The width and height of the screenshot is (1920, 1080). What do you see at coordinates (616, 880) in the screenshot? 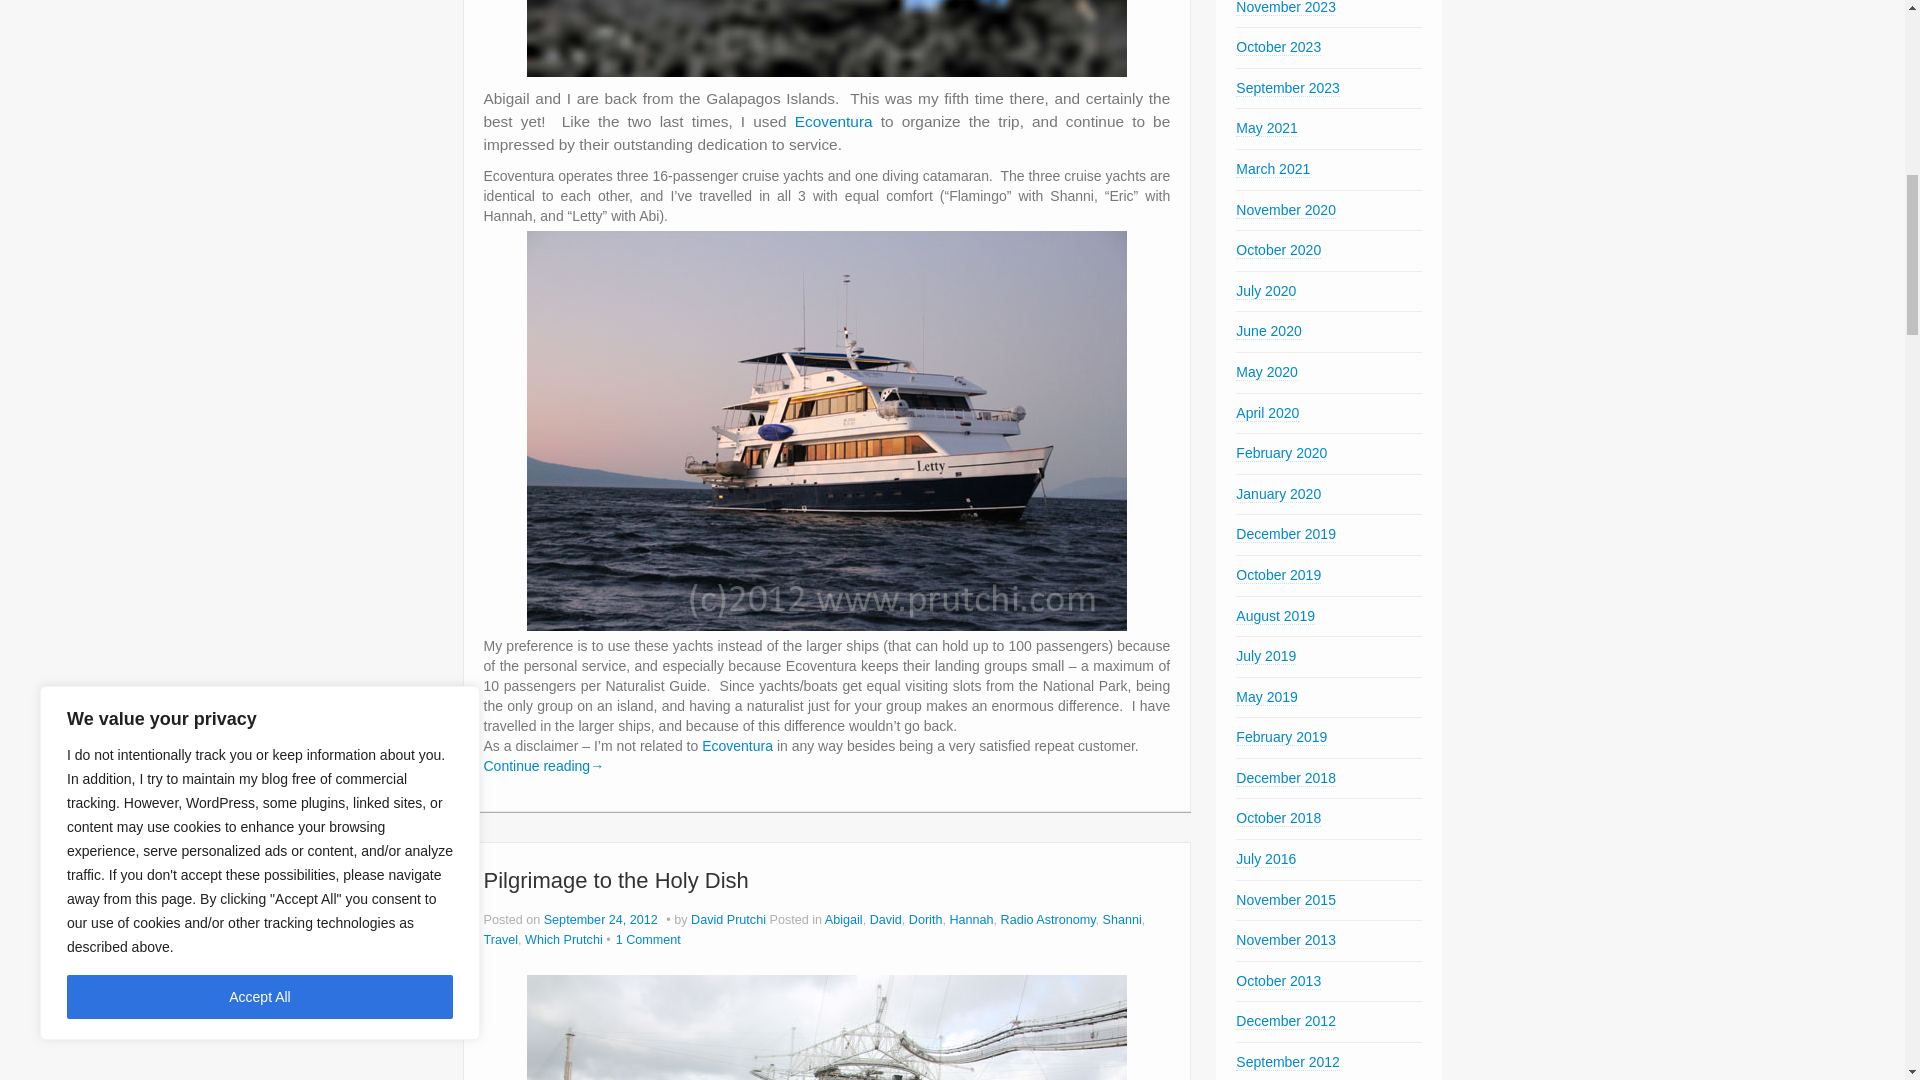
I see `Permalink to Pilgrimage to the Holy Dish` at bounding box center [616, 880].